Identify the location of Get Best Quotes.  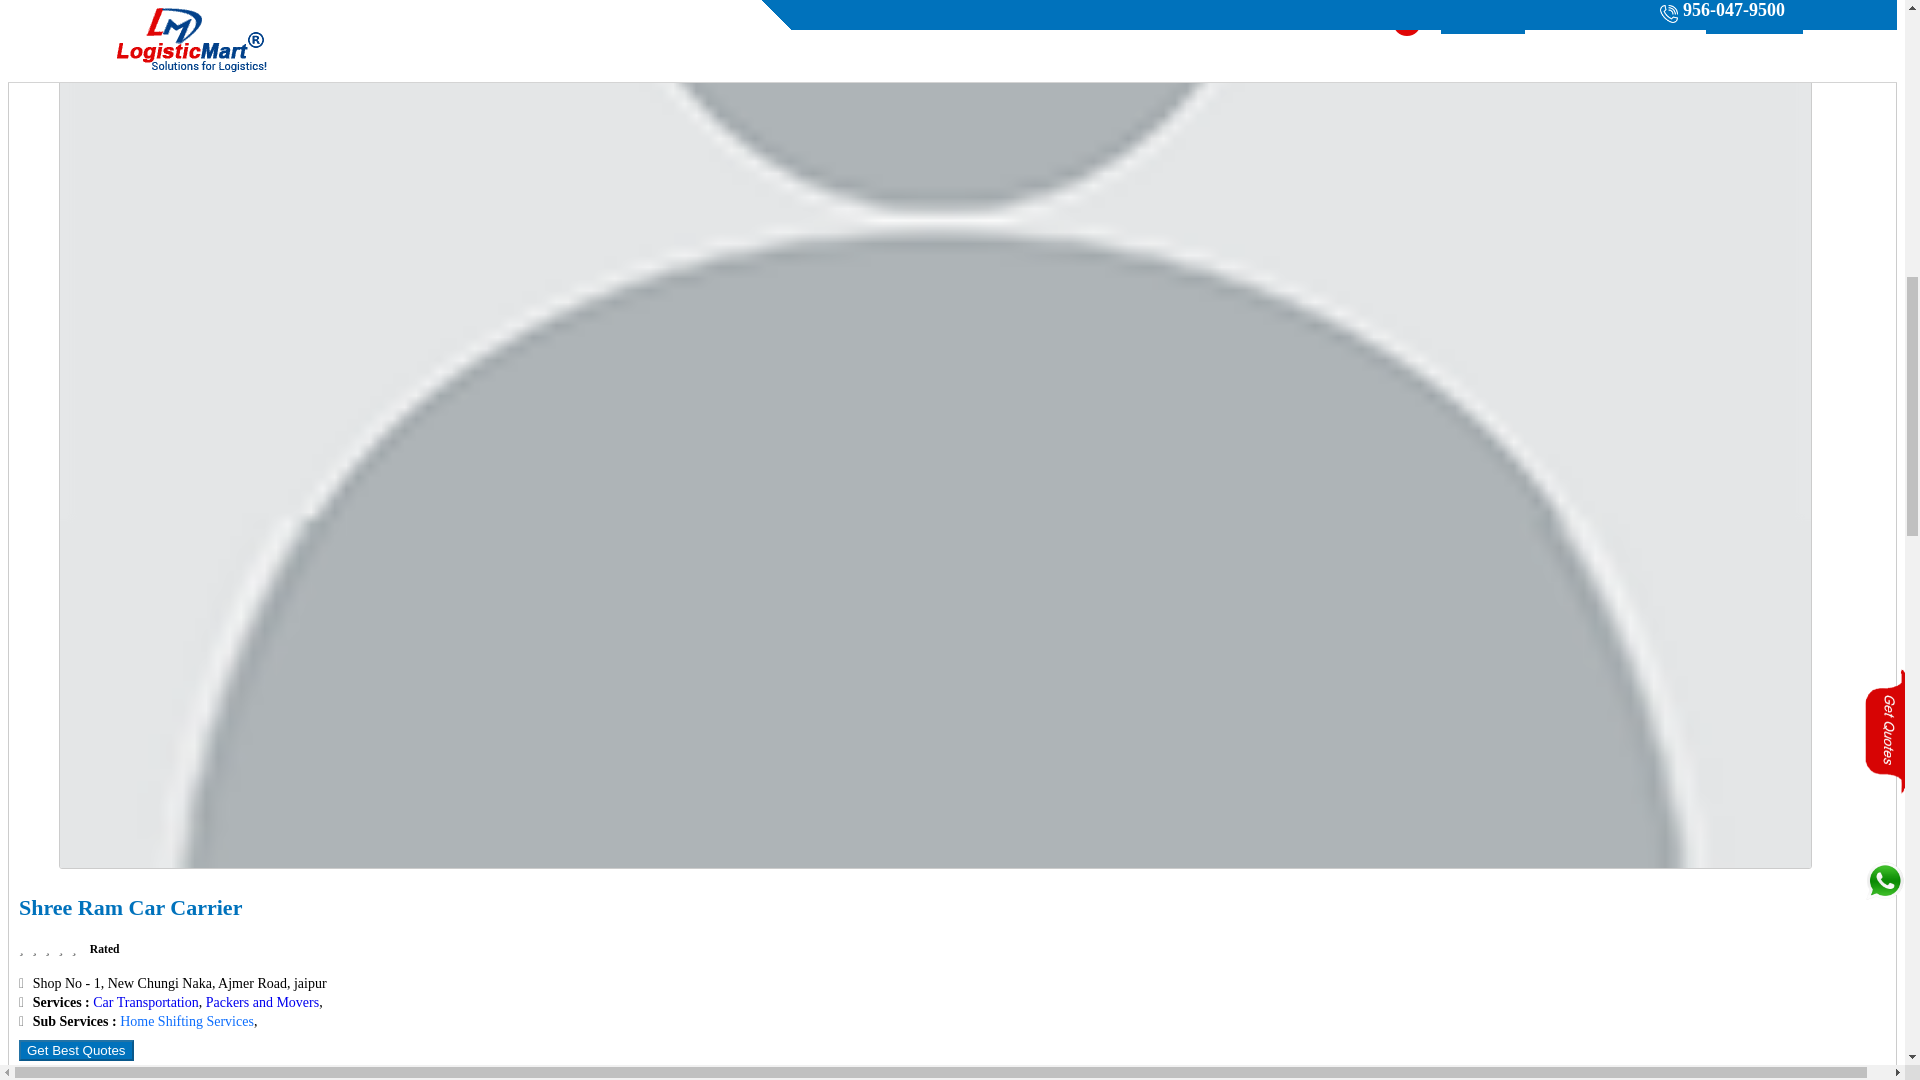
(76, 1050).